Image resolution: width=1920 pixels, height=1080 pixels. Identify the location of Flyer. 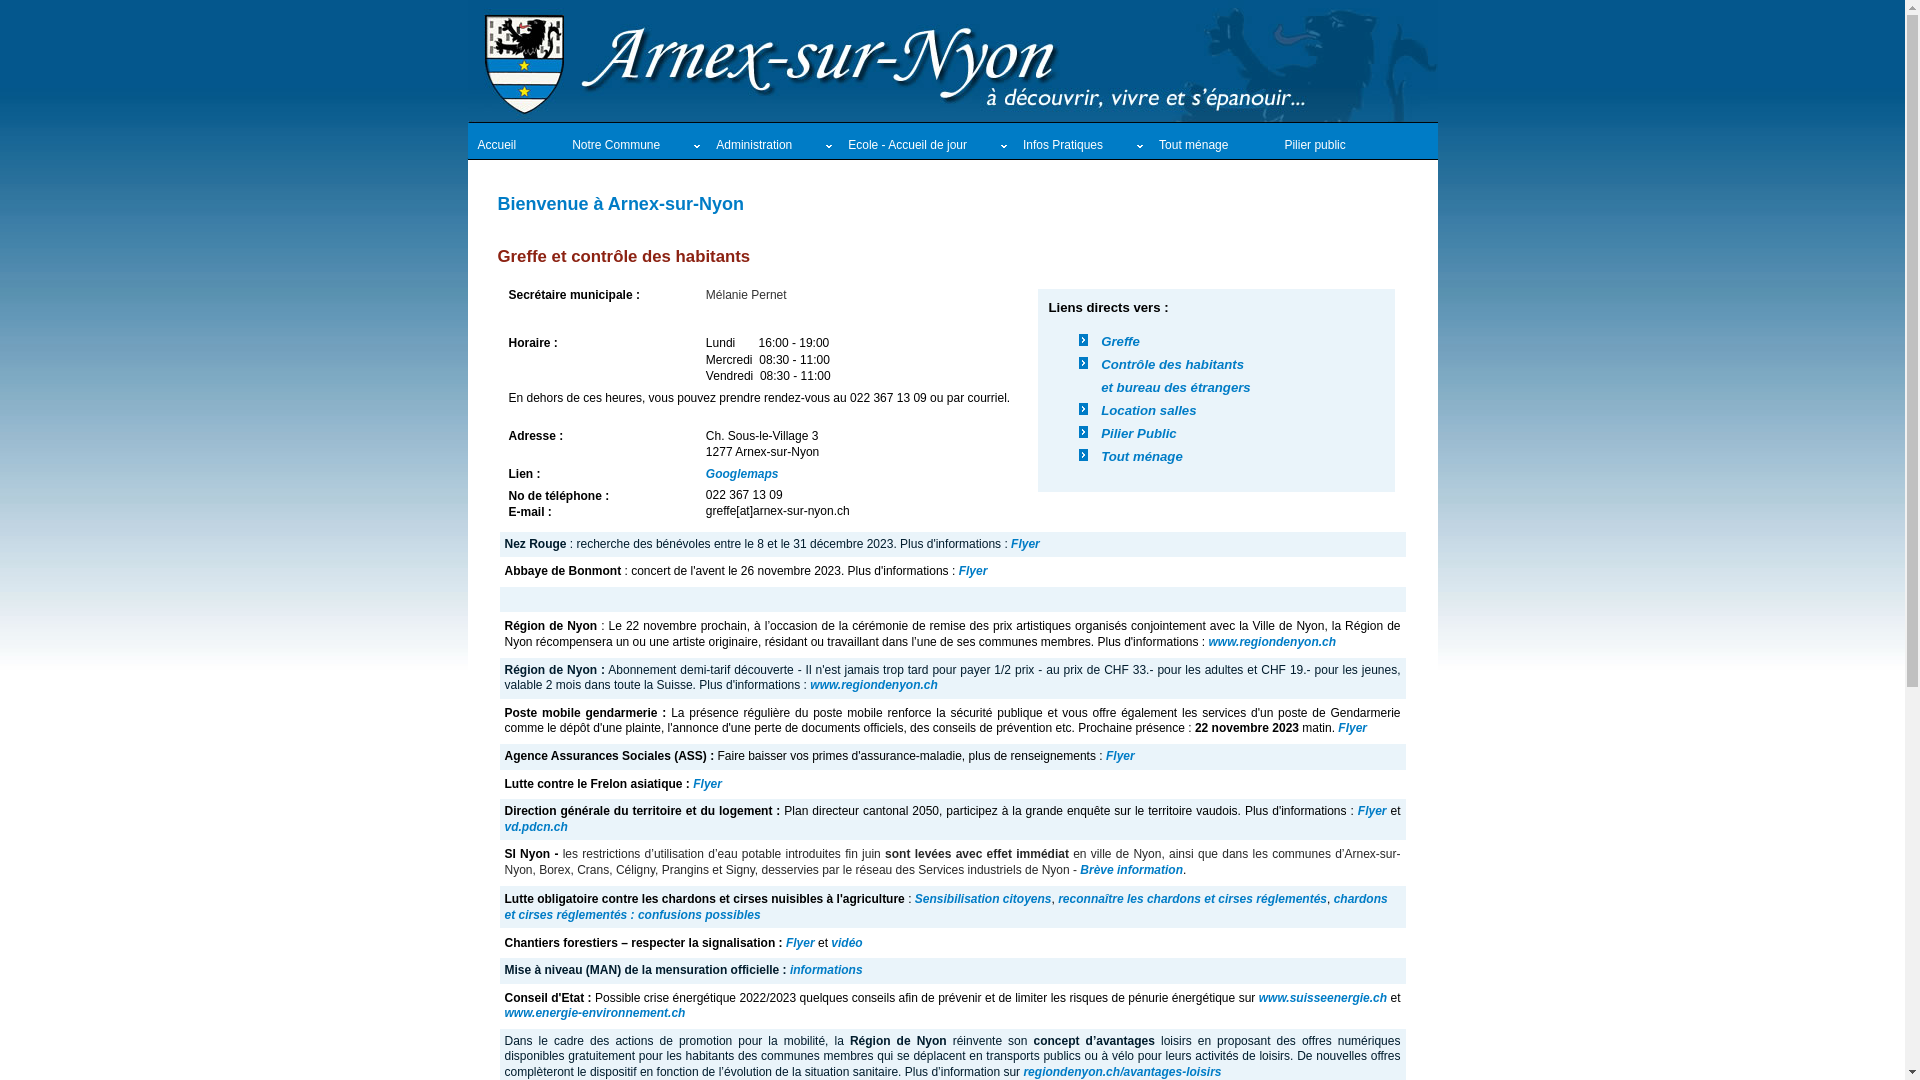
(973, 571).